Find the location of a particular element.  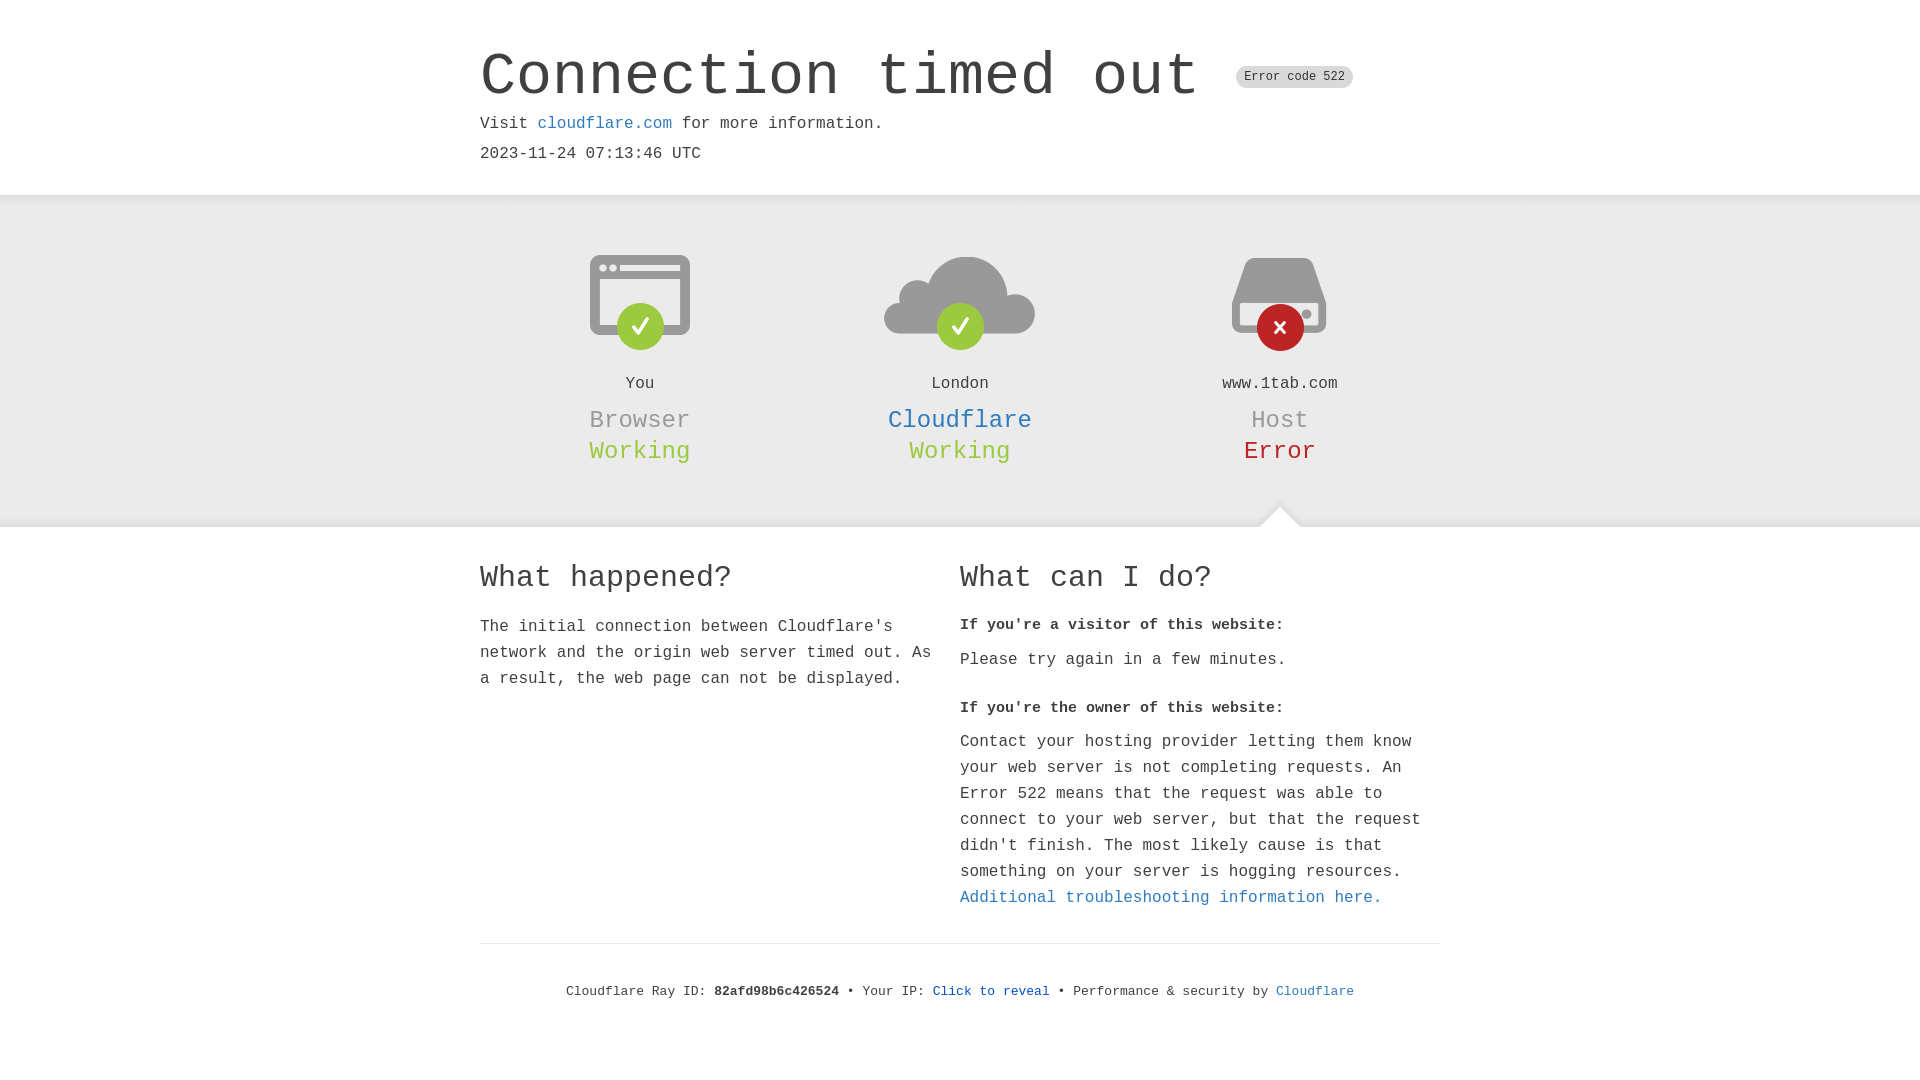

Click to reveal is located at coordinates (992, 992).